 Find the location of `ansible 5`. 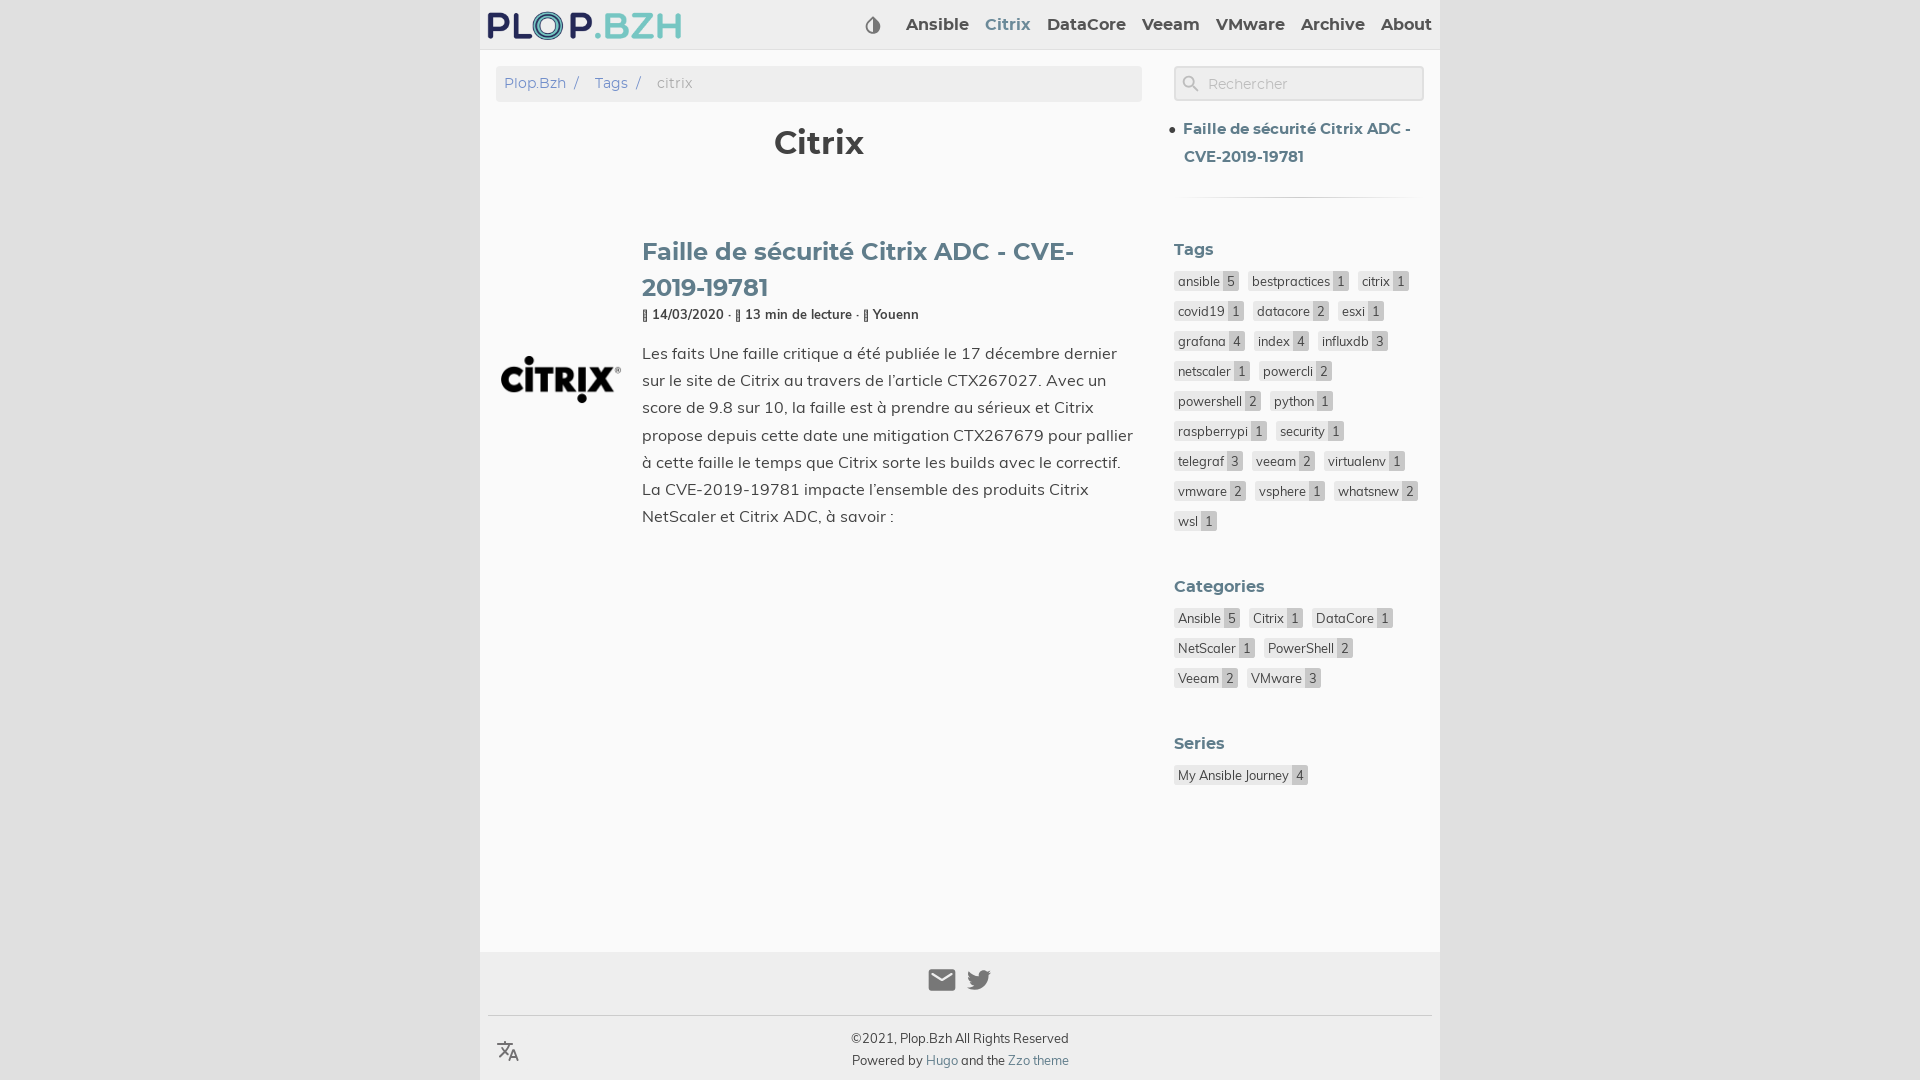

ansible 5 is located at coordinates (1206, 281).